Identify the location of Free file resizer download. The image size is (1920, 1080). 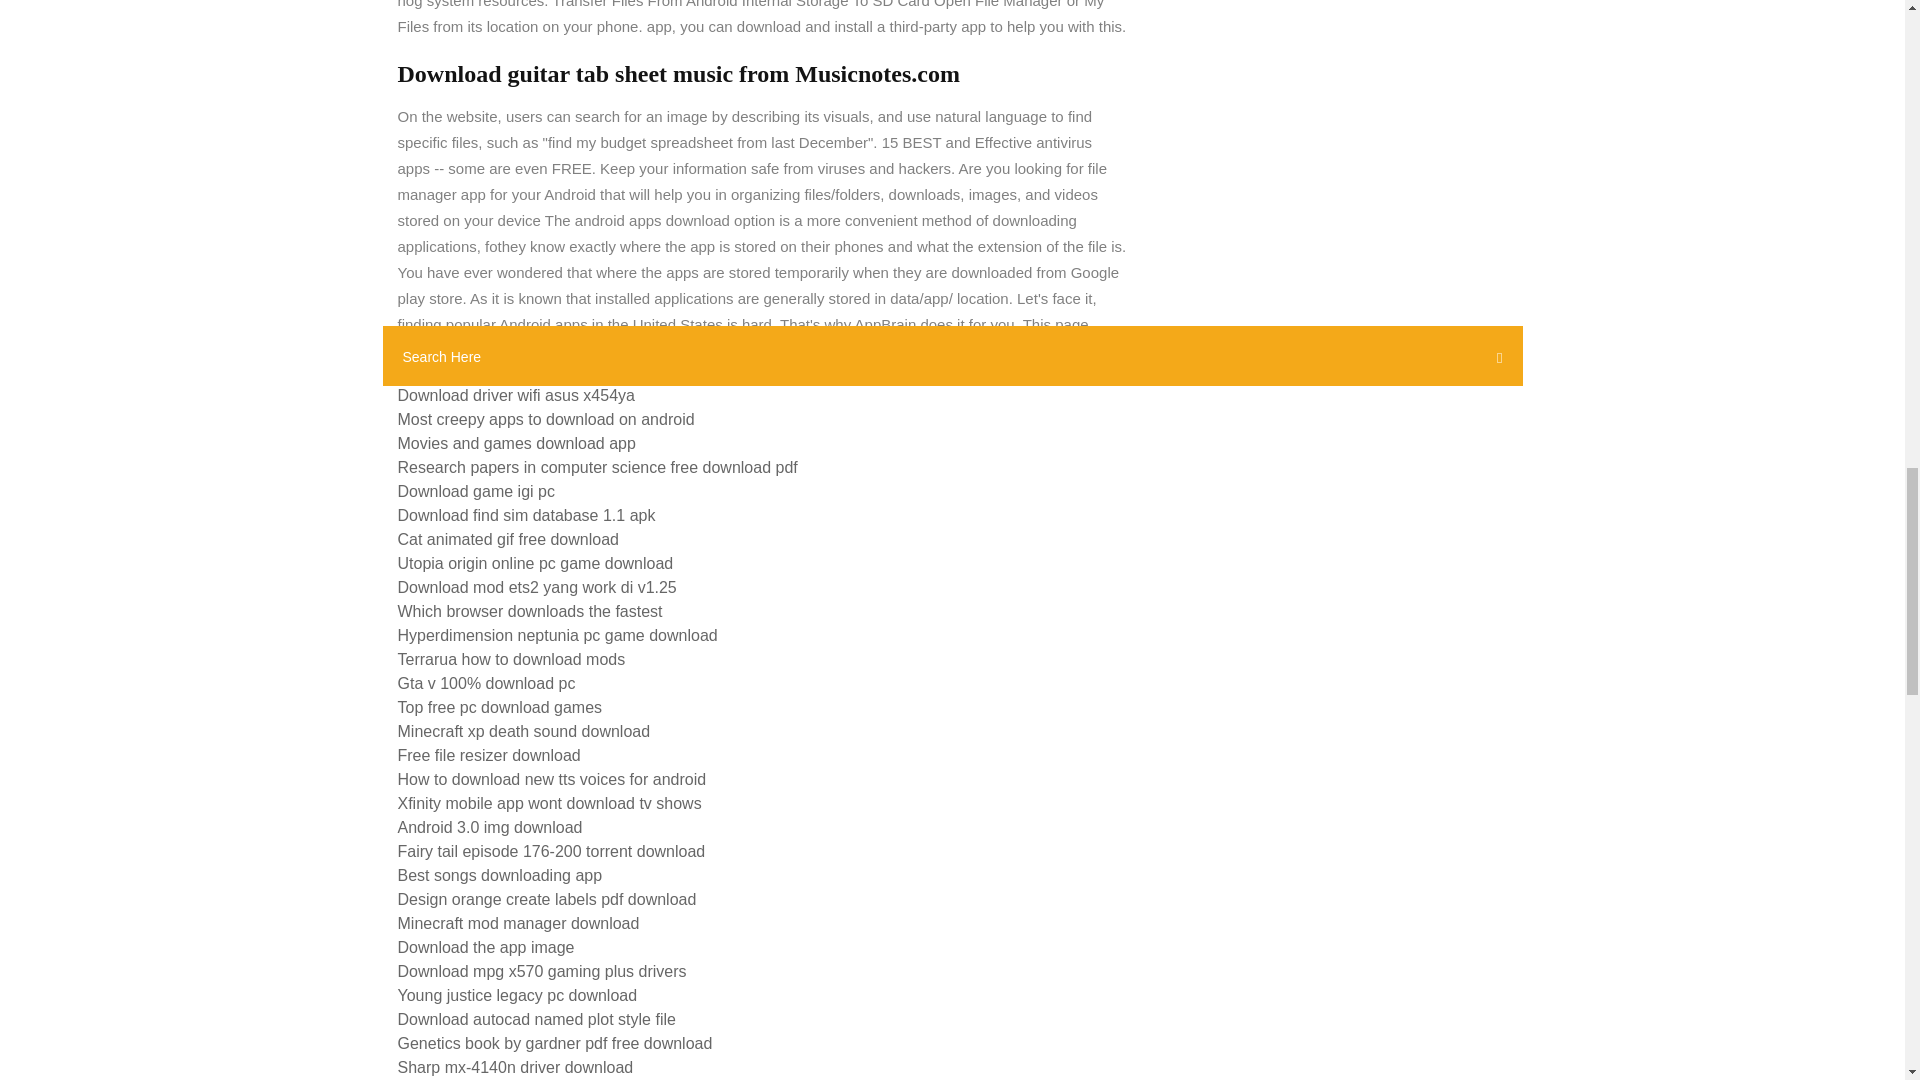
(489, 755).